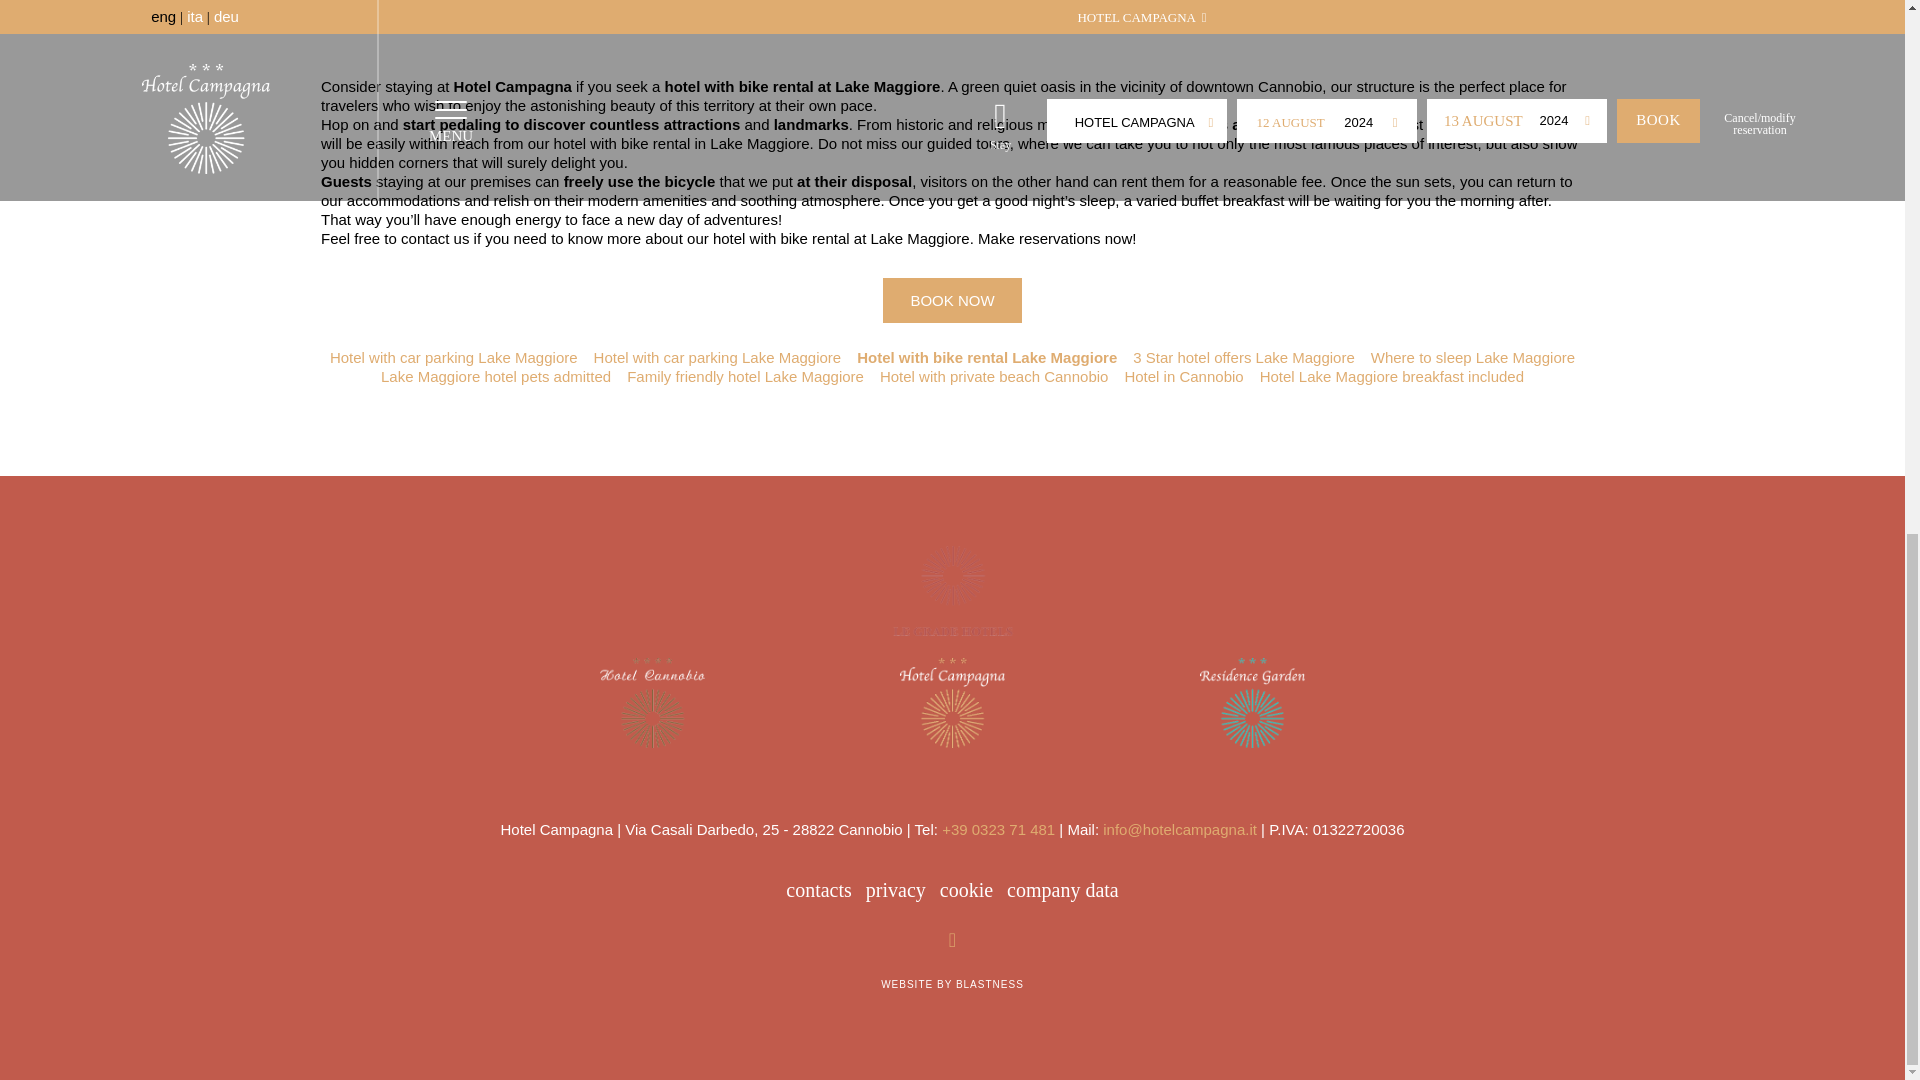 The width and height of the screenshot is (1920, 1080). I want to click on Hotel with car parking Lake Maggiore, so click(718, 357).